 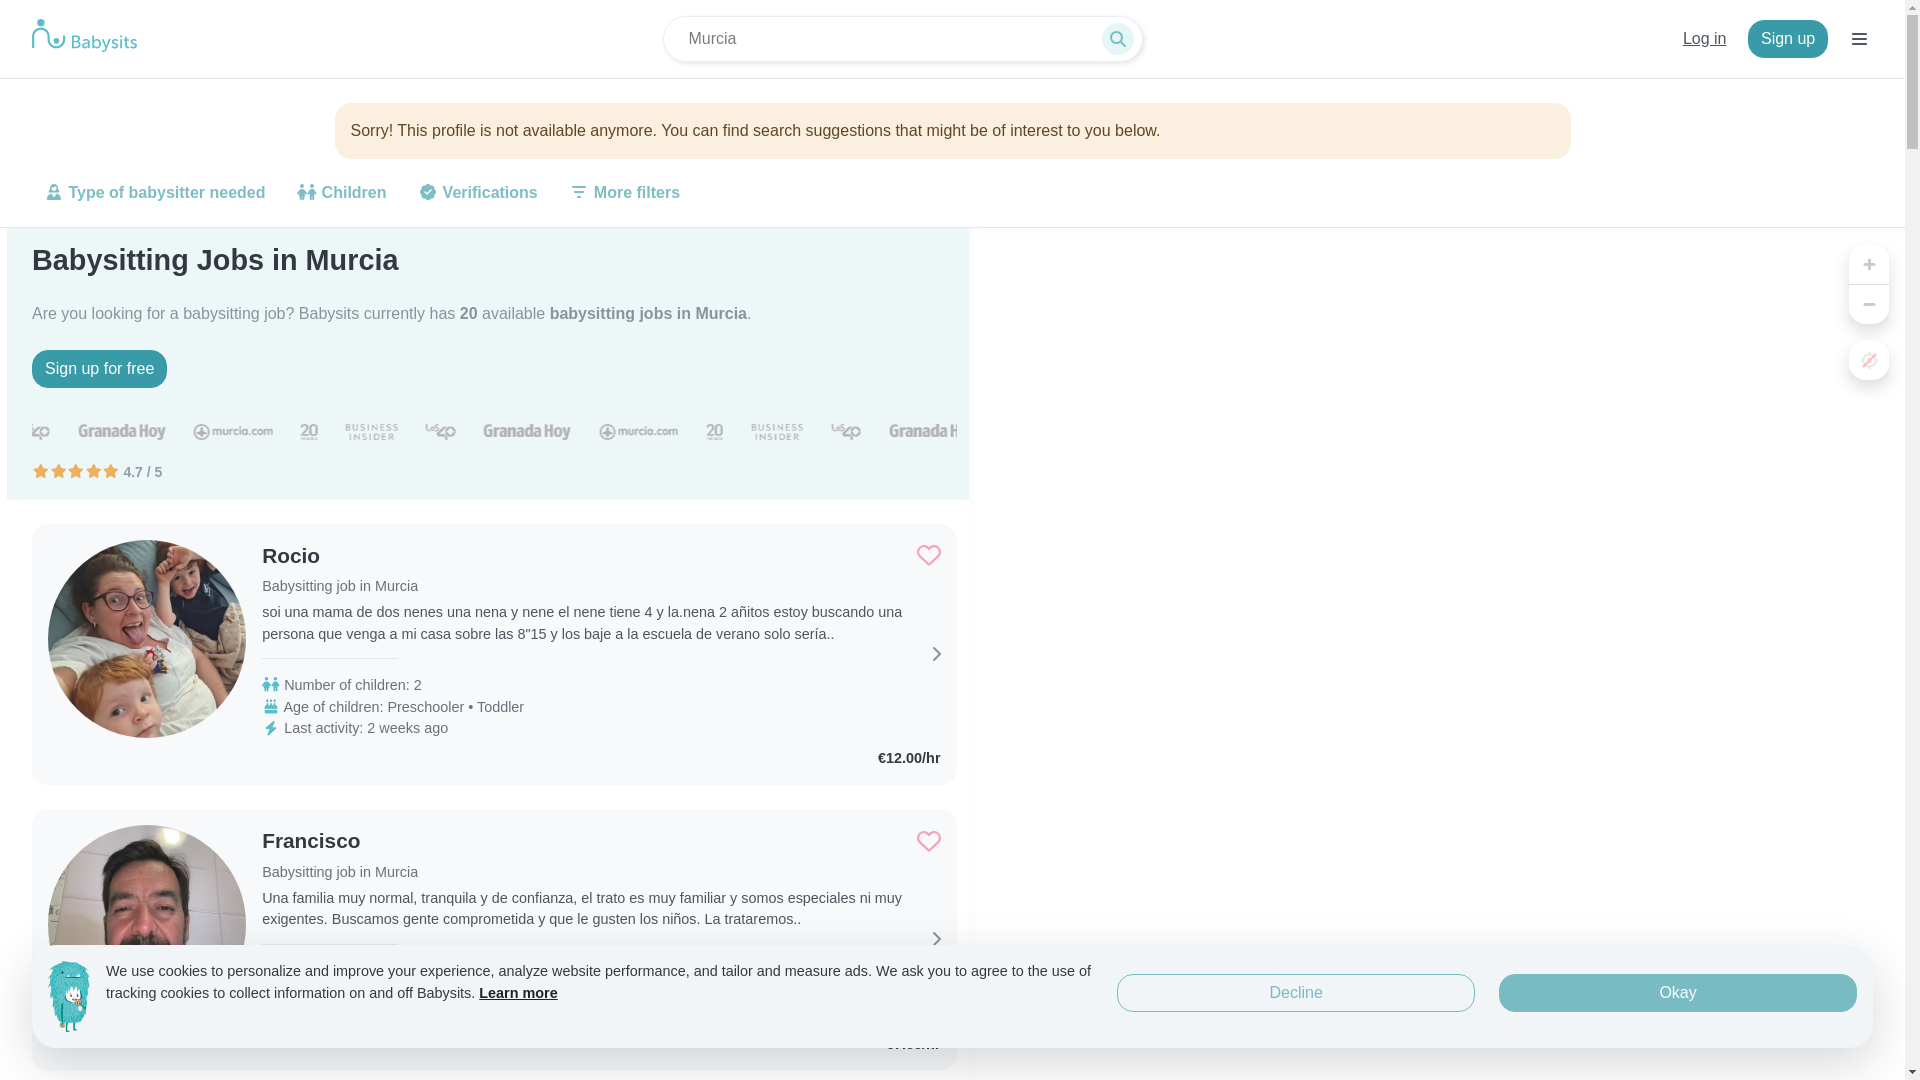 What do you see at coordinates (624, 192) in the screenshot?
I see `More filters` at bounding box center [624, 192].